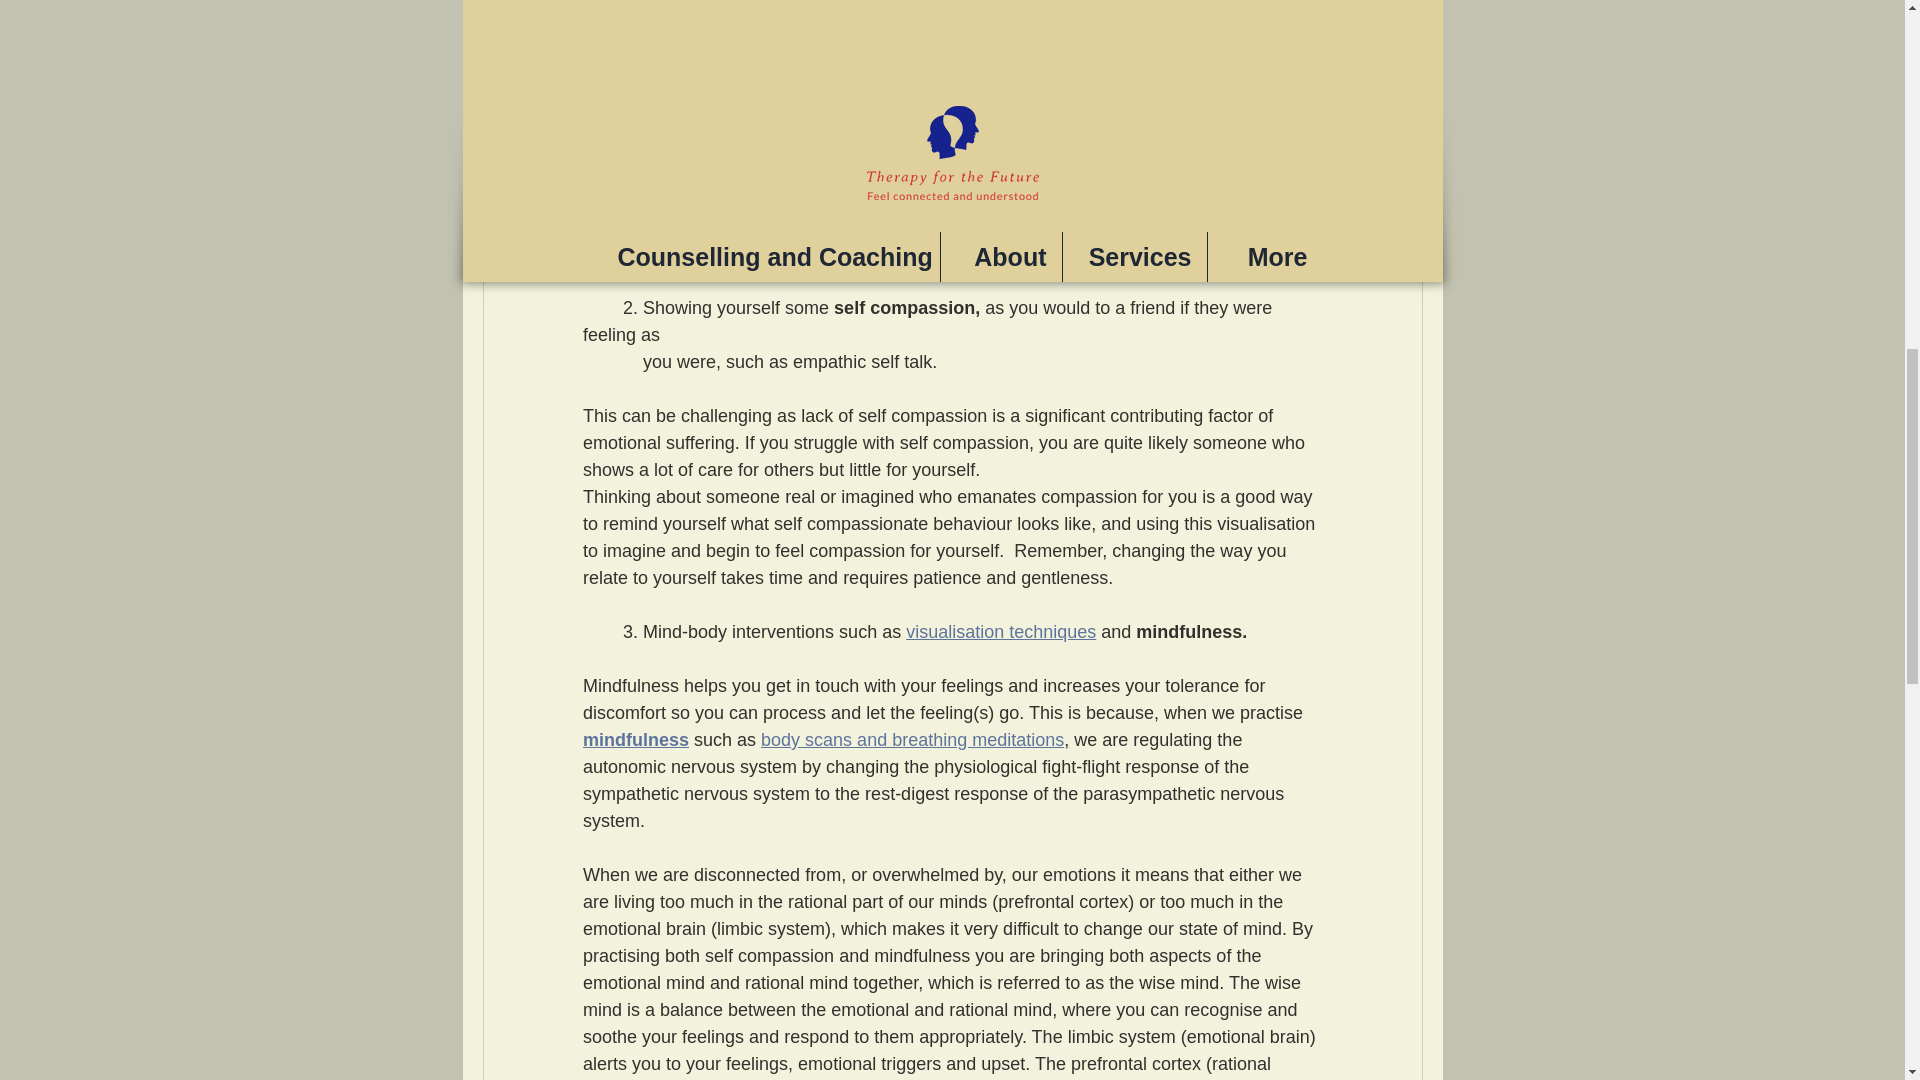 This screenshot has height=1080, width=1920. I want to click on visualisation techniques, so click(1001, 632).